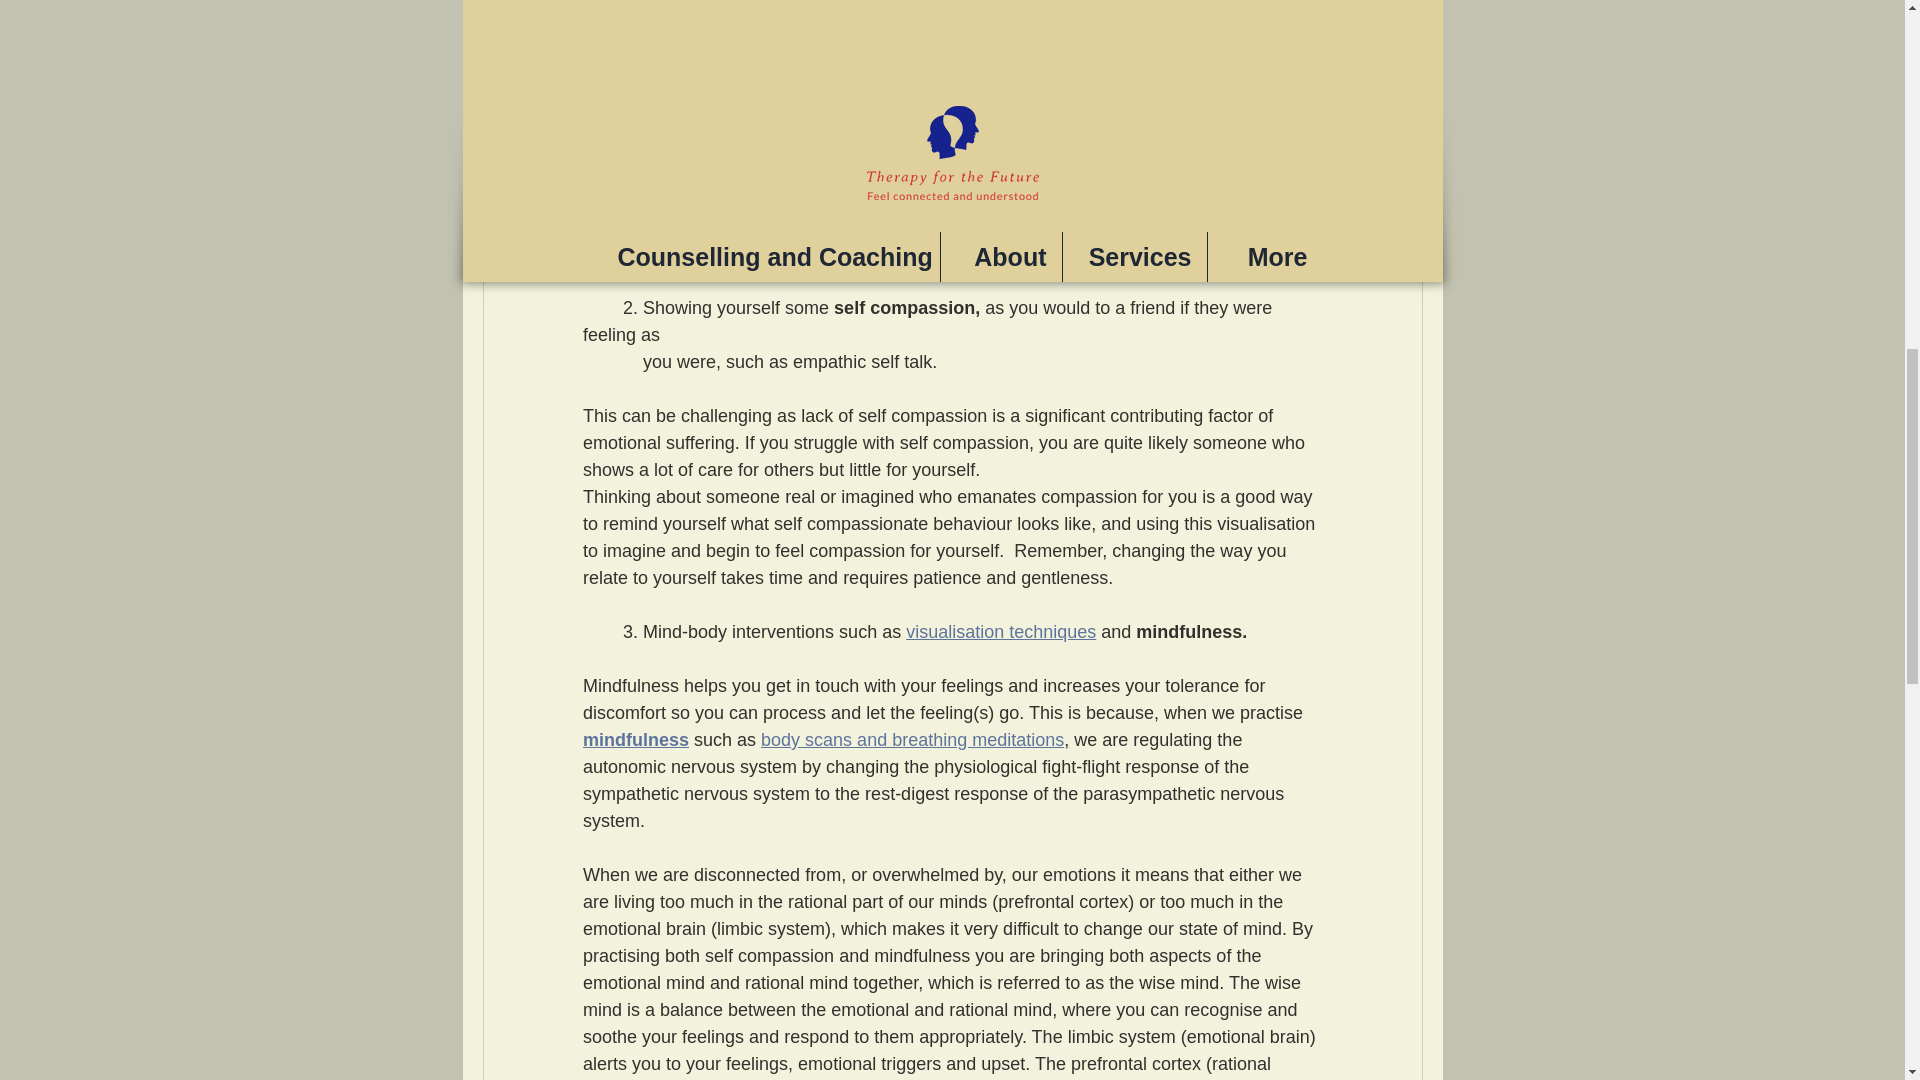 This screenshot has height=1080, width=1920. I want to click on visualisation techniques, so click(1001, 632).